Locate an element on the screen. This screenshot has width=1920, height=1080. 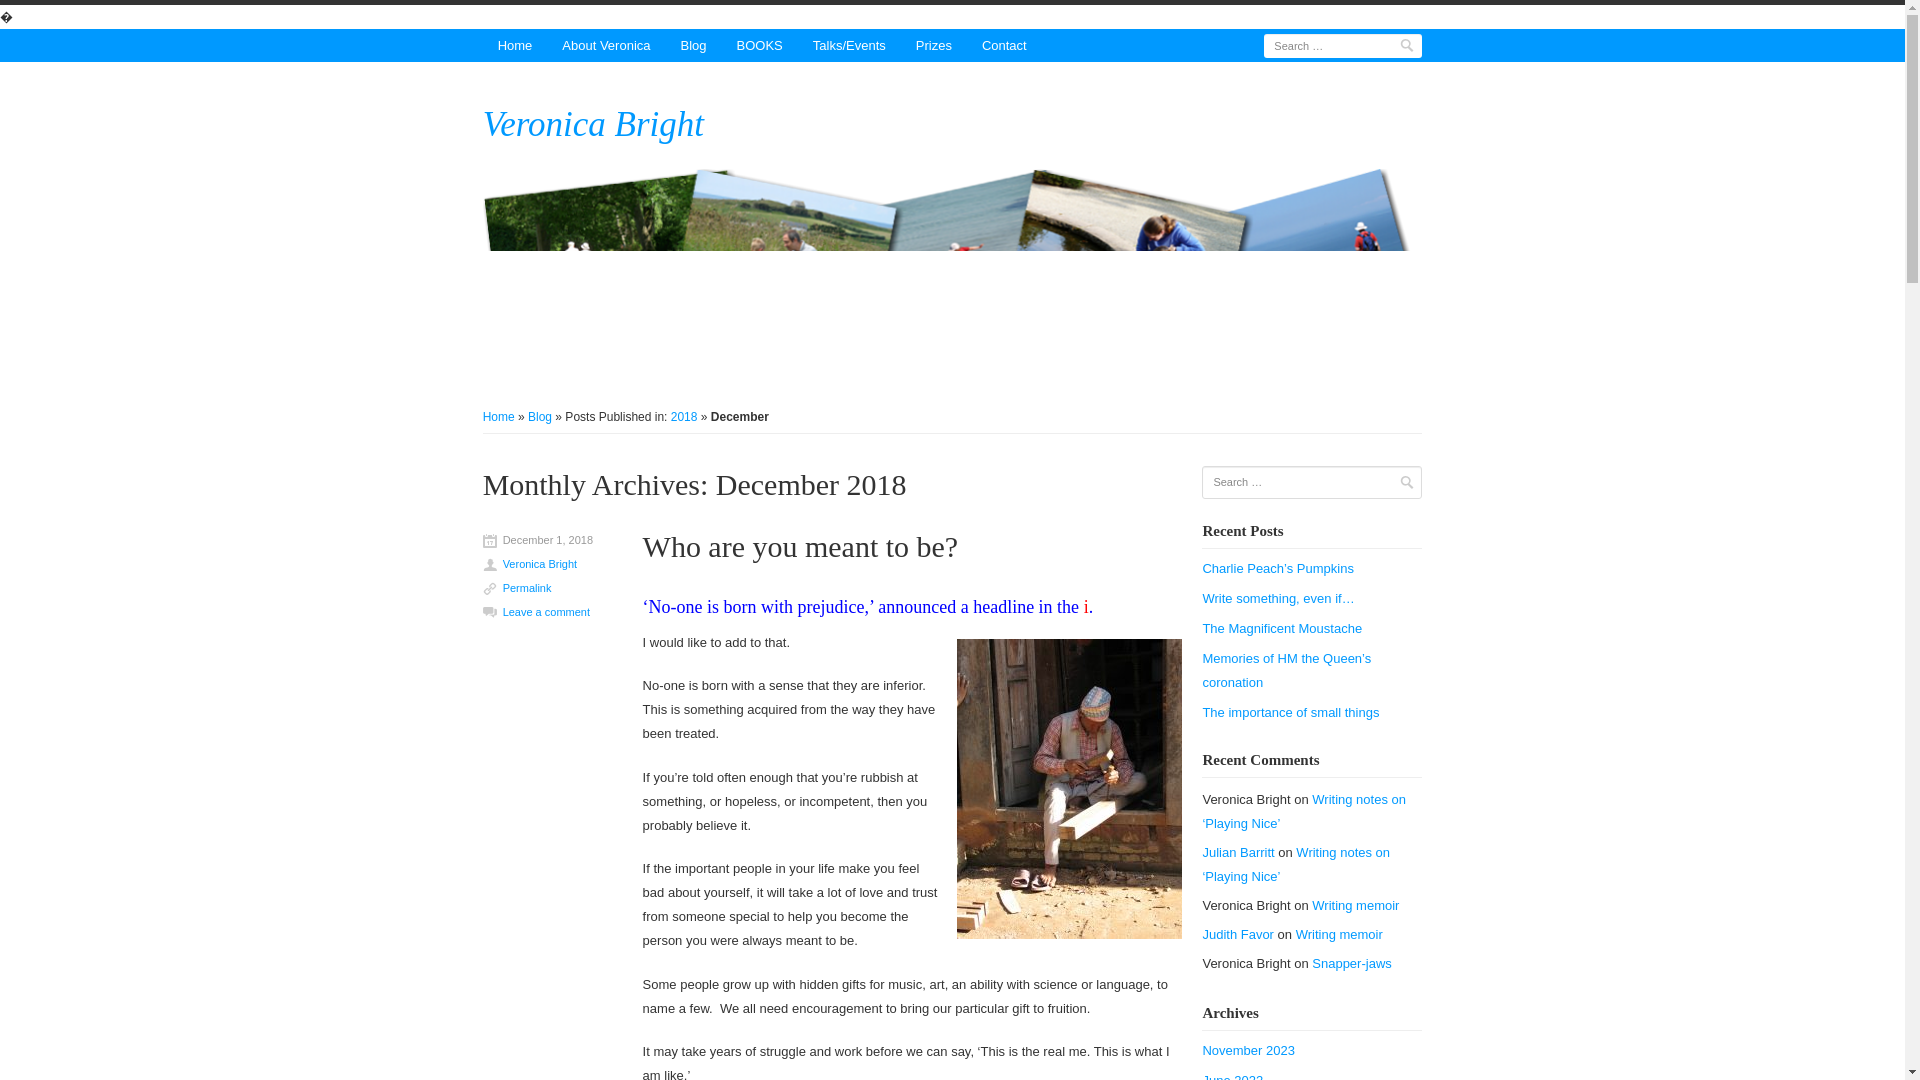
Home is located at coordinates (515, 45).